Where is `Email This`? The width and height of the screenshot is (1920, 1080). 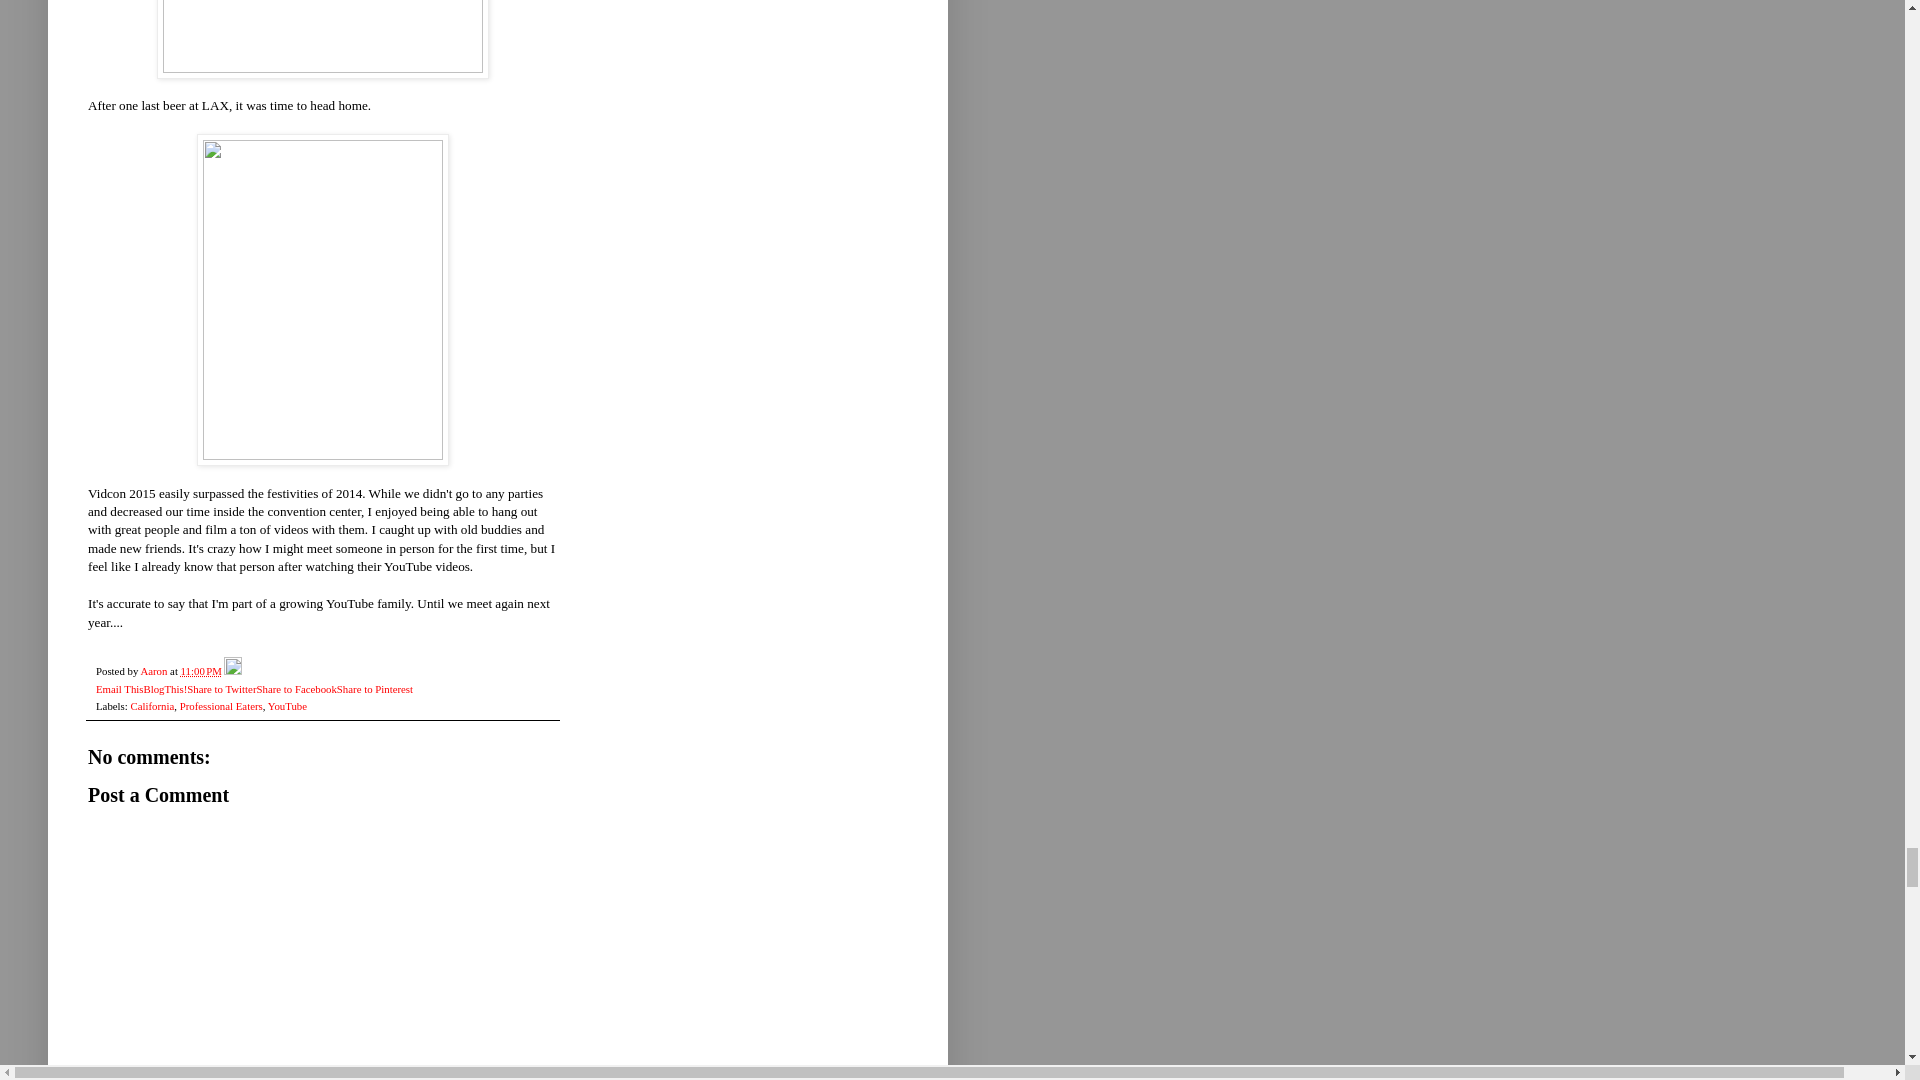
Email This is located at coordinates (119, 688).